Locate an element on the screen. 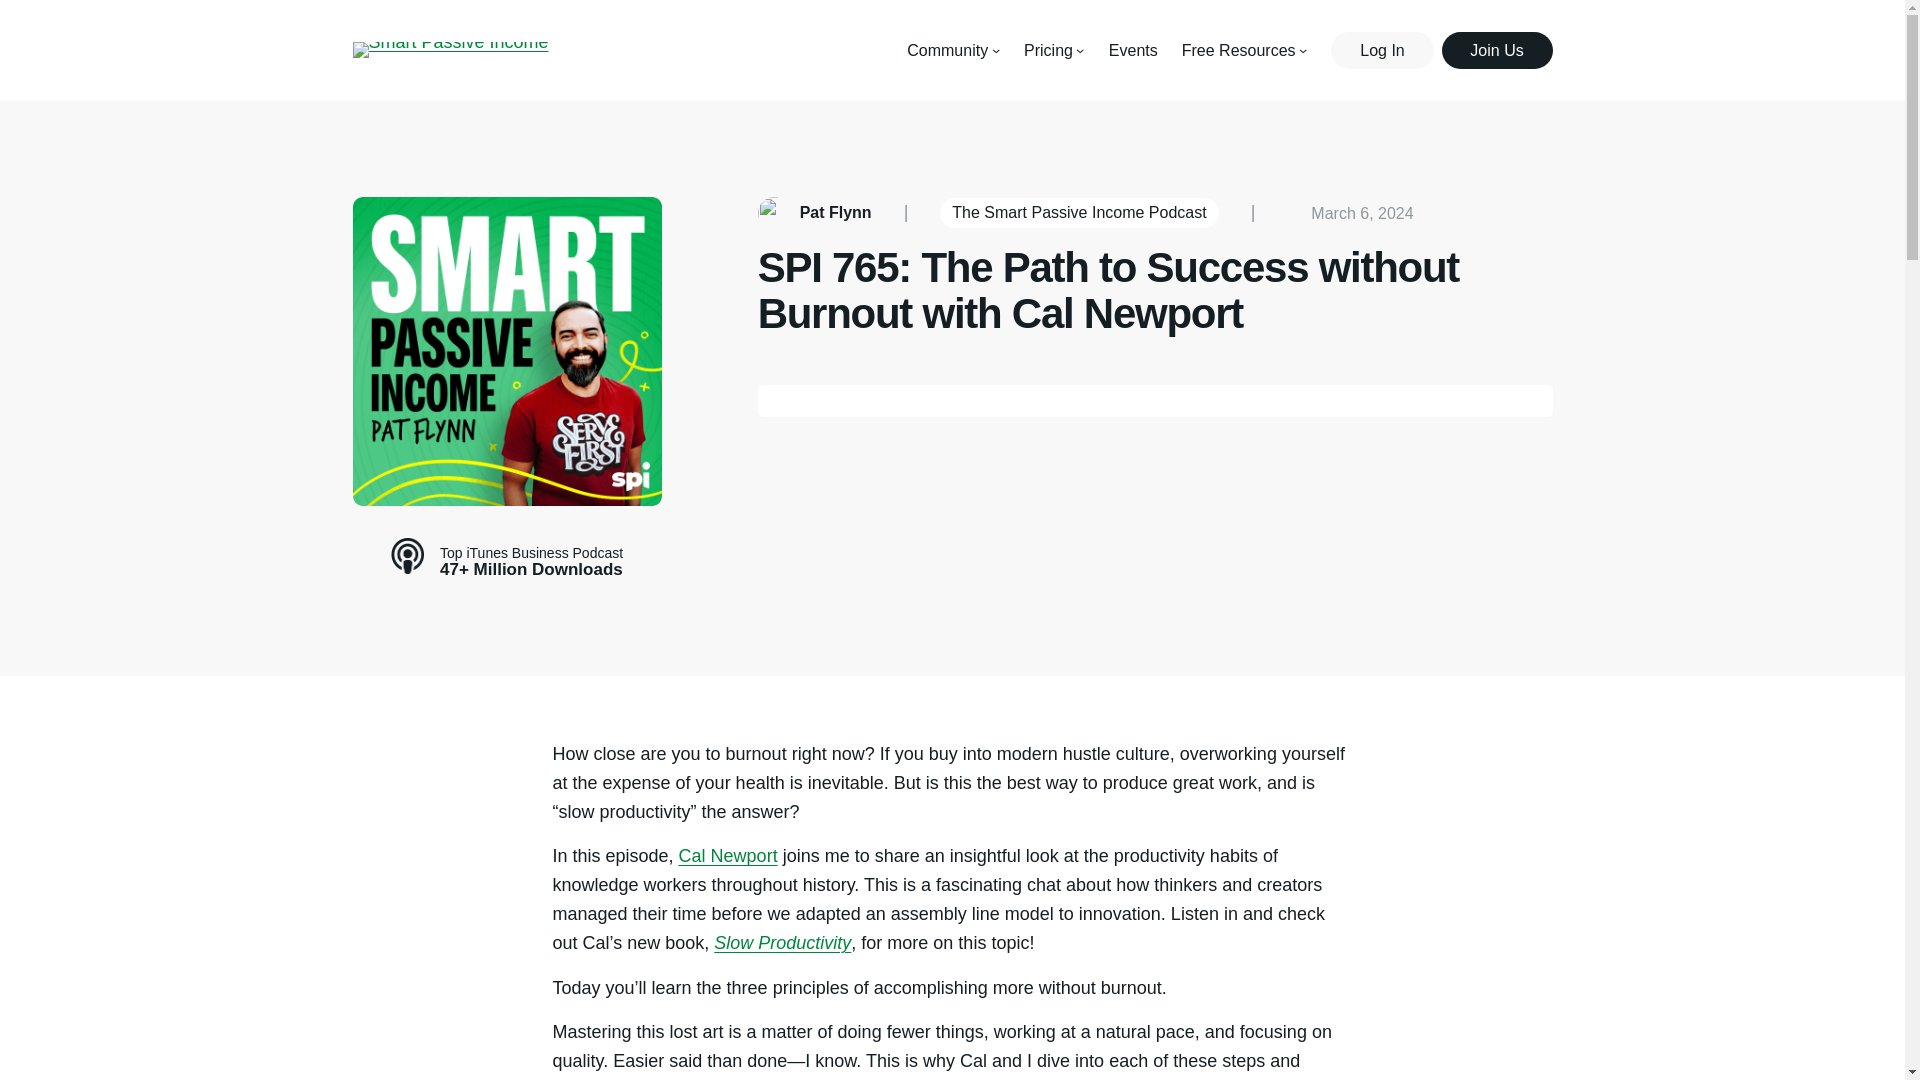 The width and height of the screenshot is (1920, 1080). Join Us is located at coordinates (1497, 50).